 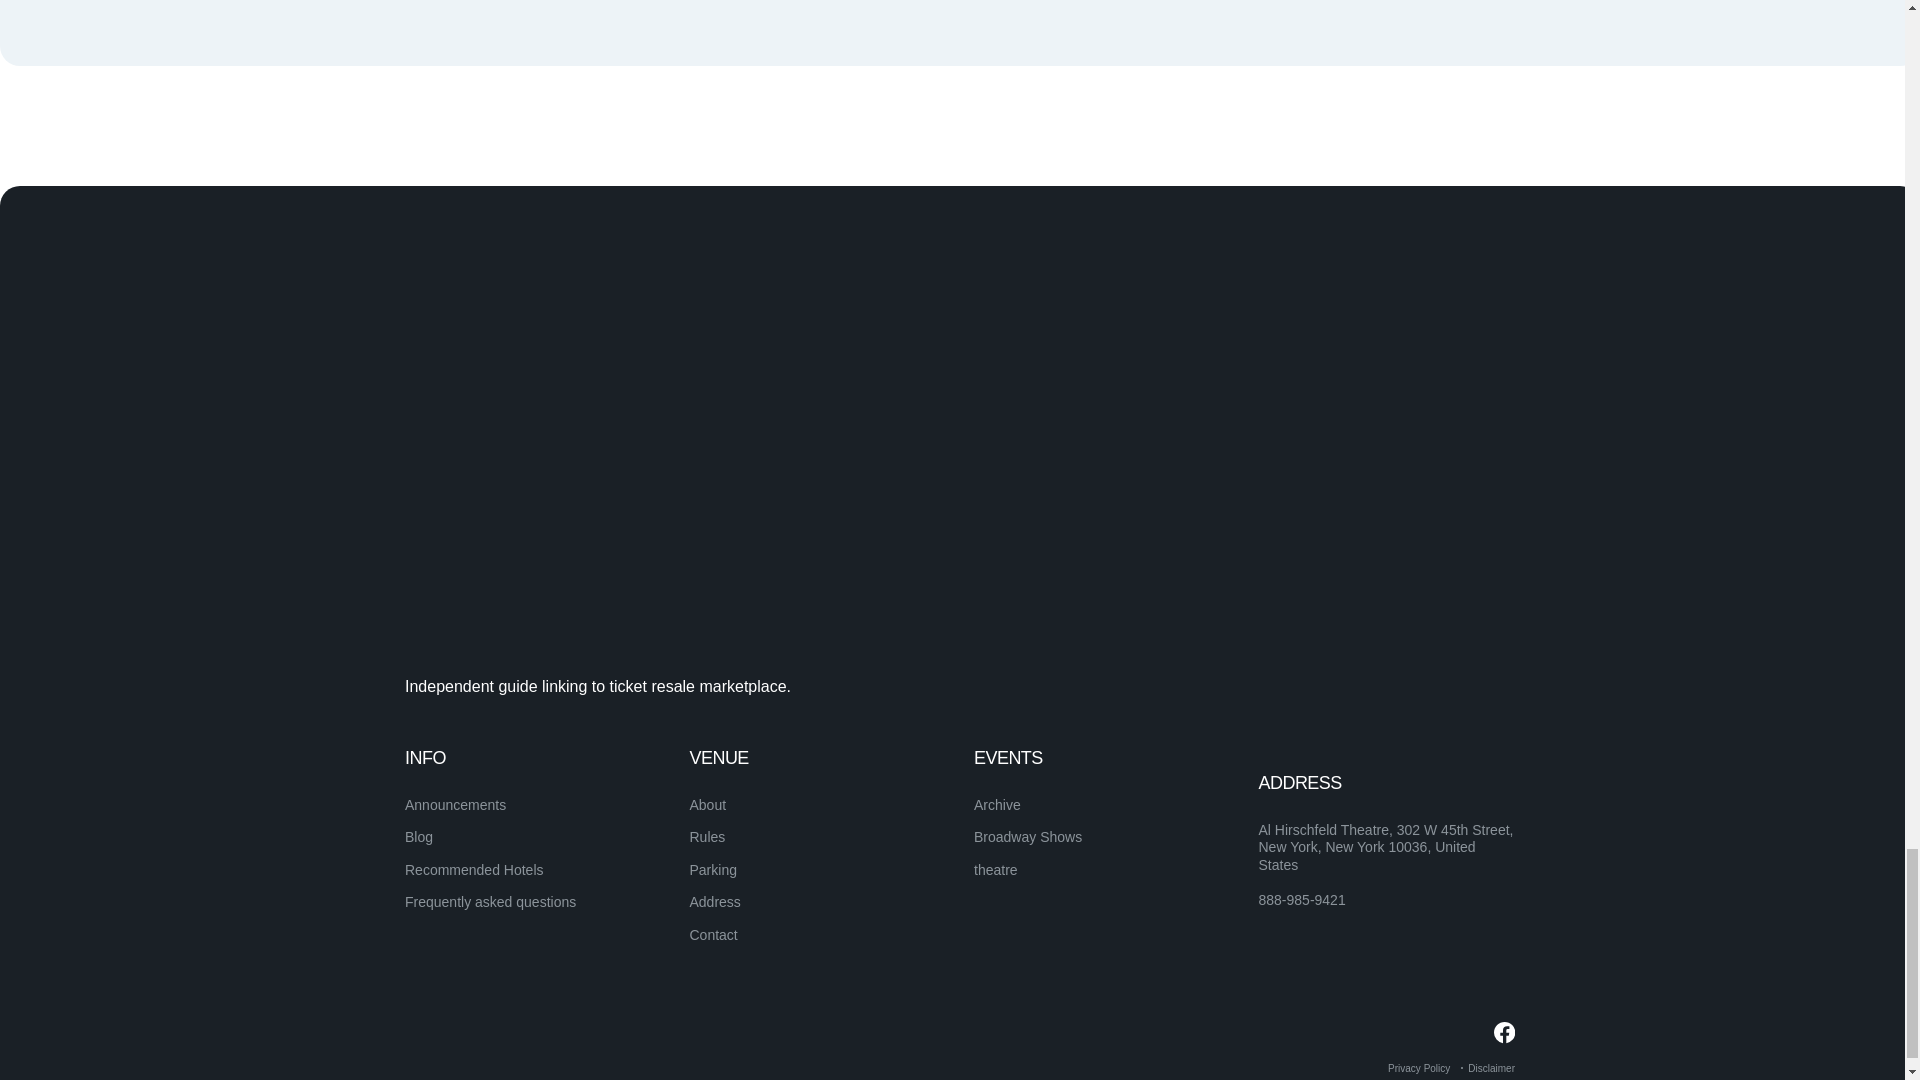 I want to click on About, so click(x=708, y=805).